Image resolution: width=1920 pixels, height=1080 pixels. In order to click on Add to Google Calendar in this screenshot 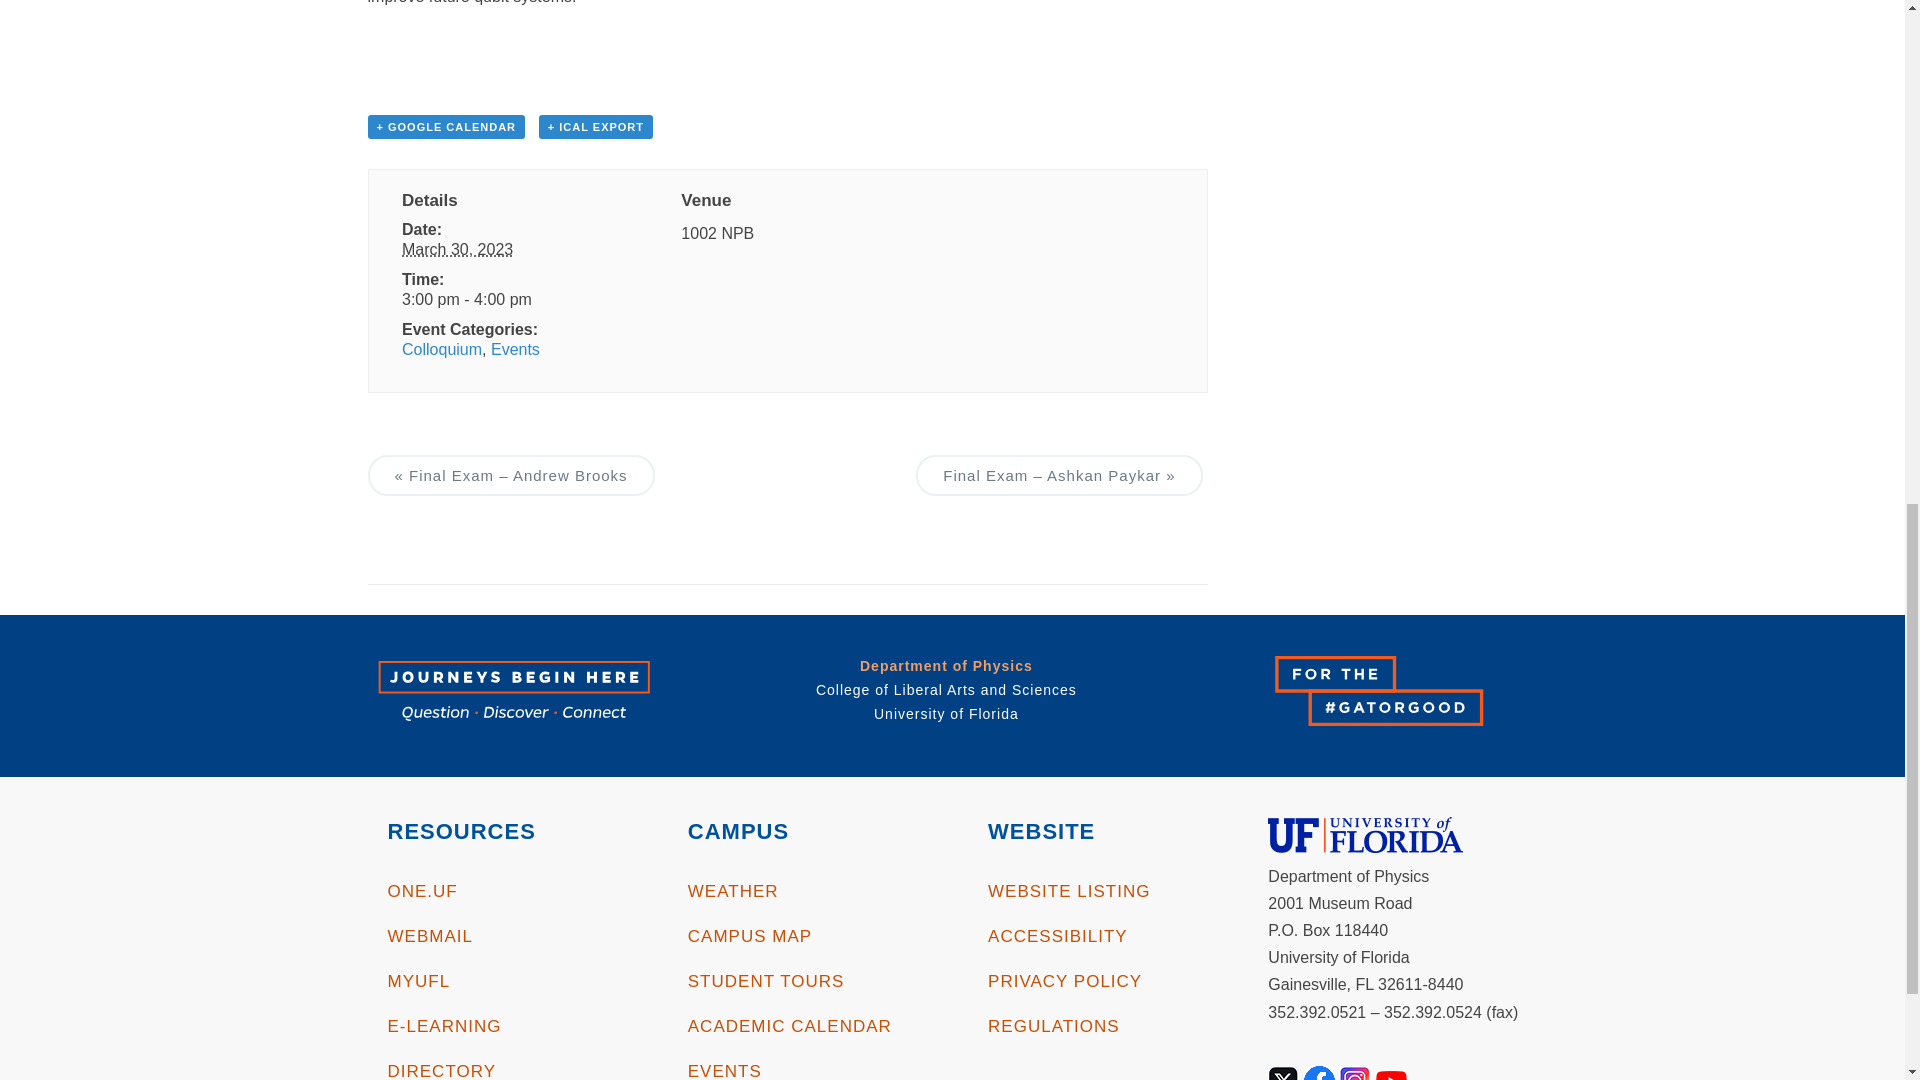, I will do `click(447, 126)`.